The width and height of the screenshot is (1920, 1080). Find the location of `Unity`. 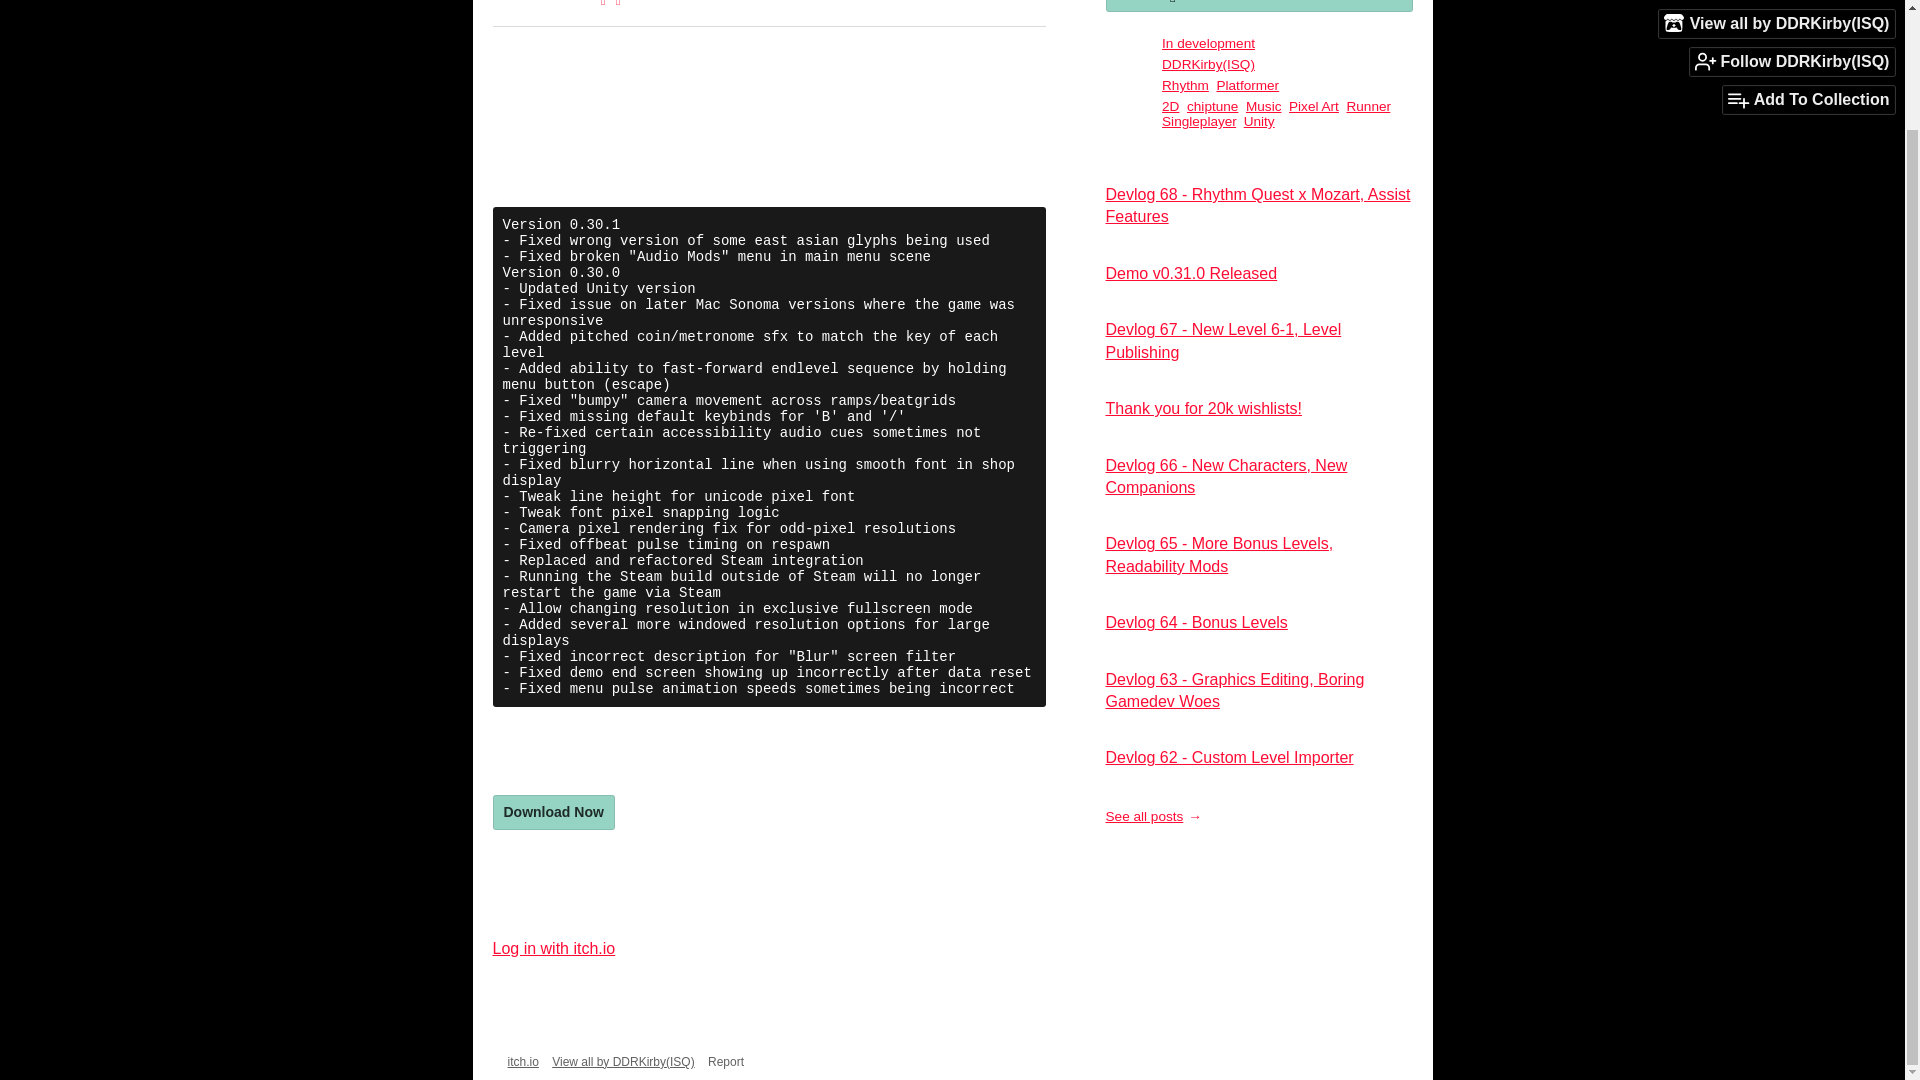

Unity is located at coordinates (1259, 121).